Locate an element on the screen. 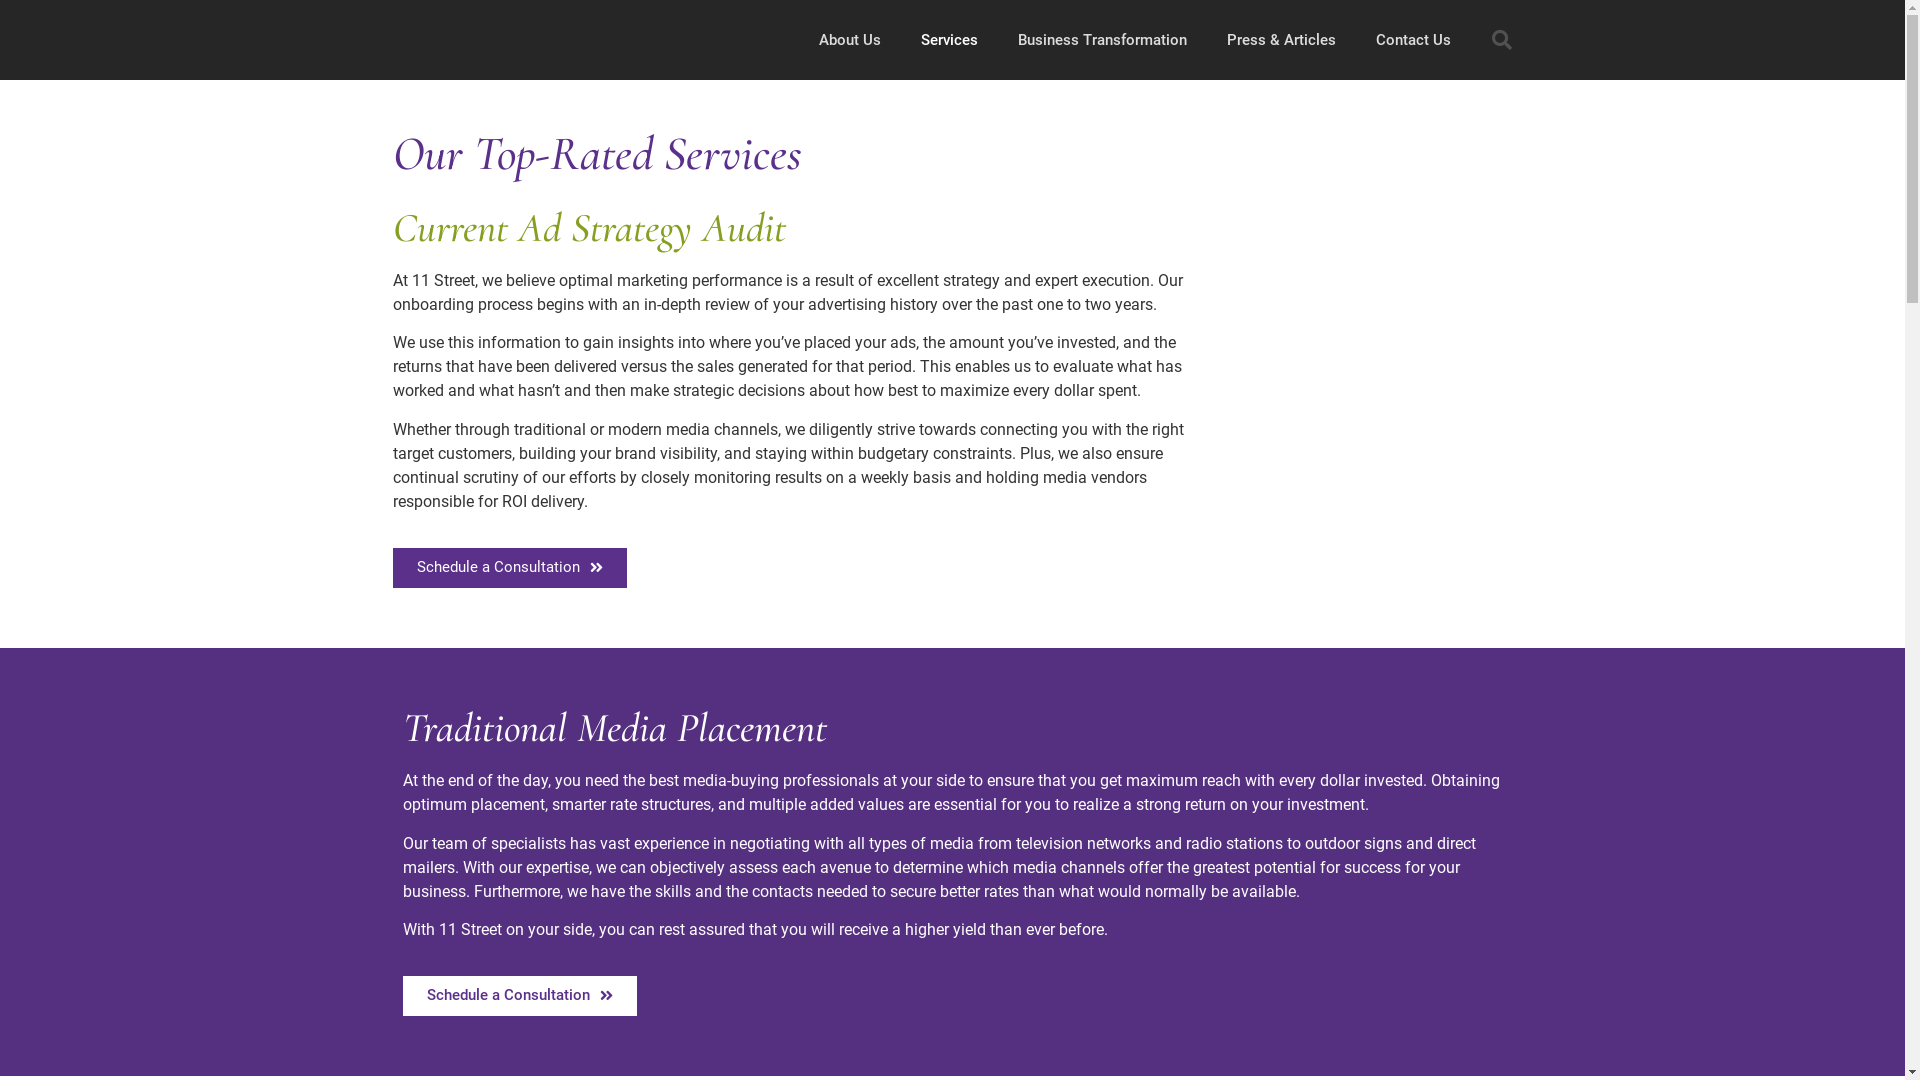  Press & Articles is located at coordinates (1280, 40).